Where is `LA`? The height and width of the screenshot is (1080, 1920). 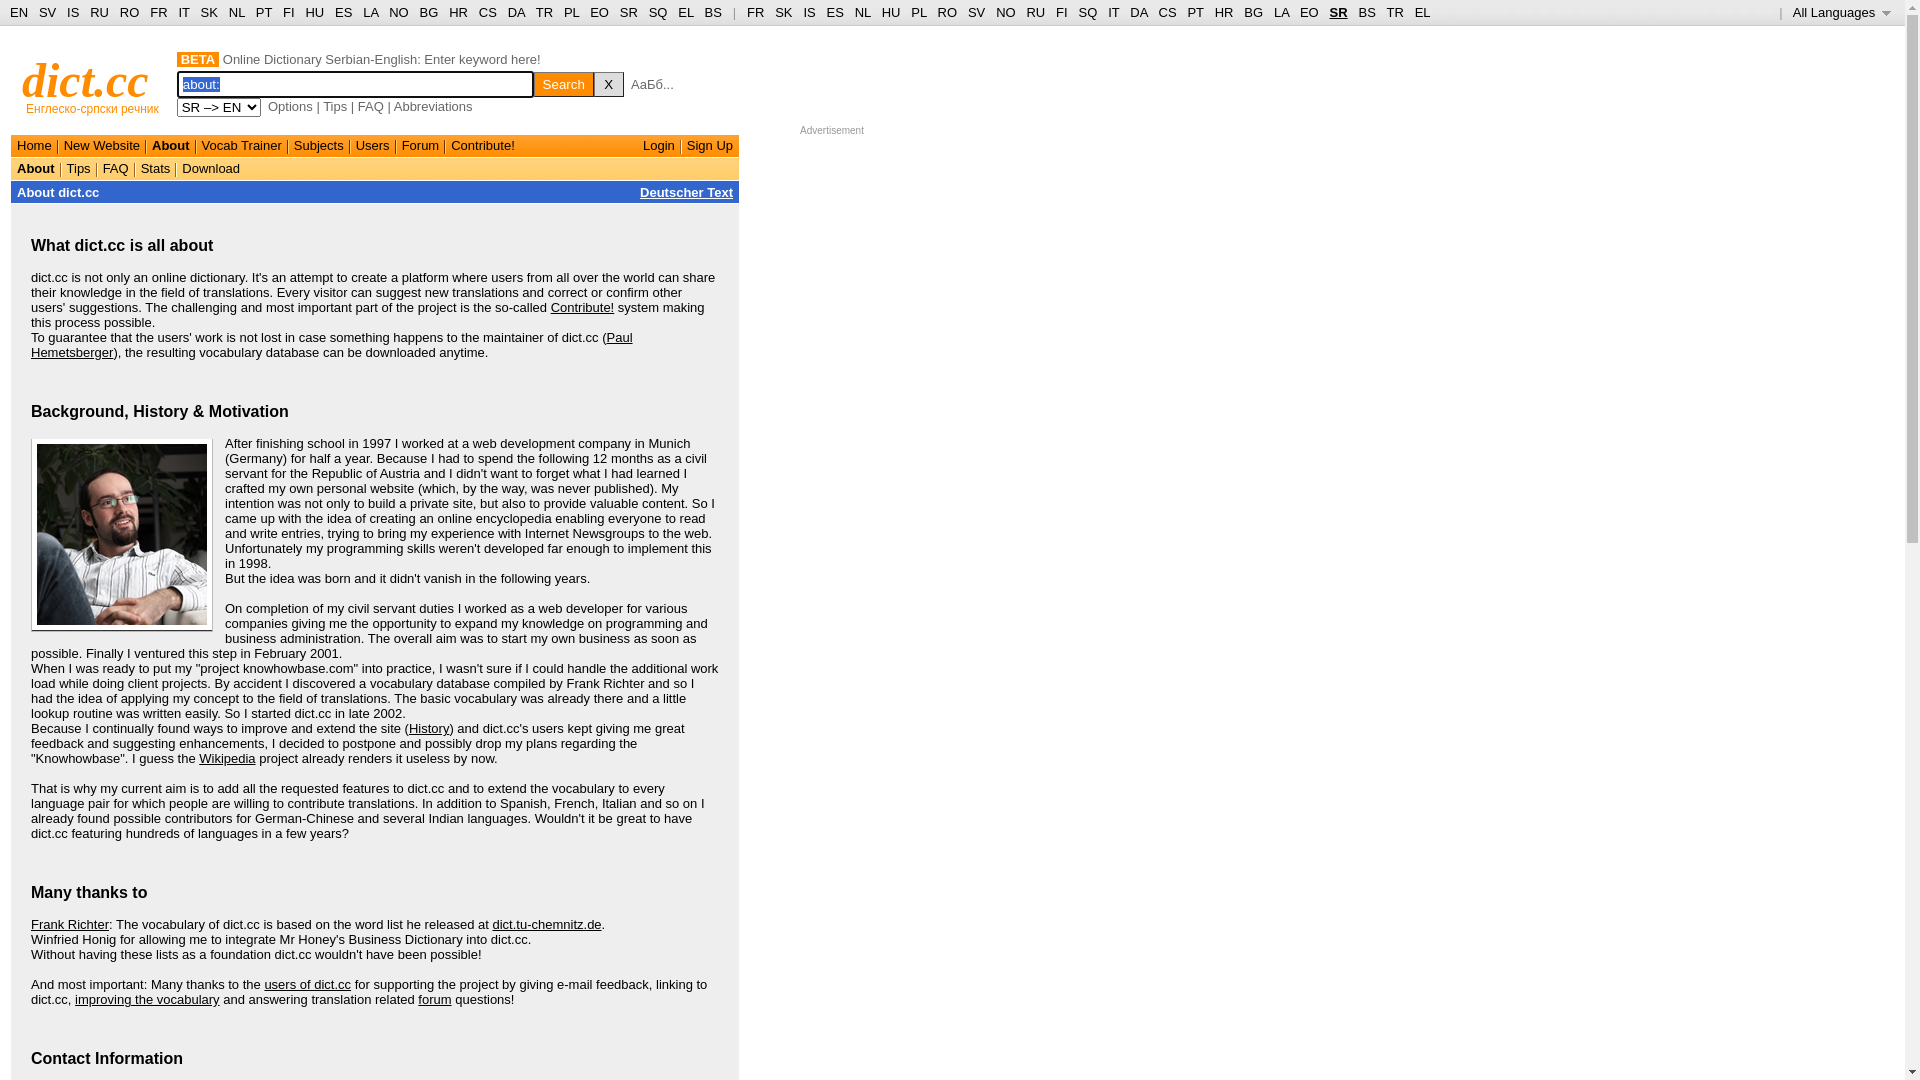 LA is located at coordinates (1282, 12).